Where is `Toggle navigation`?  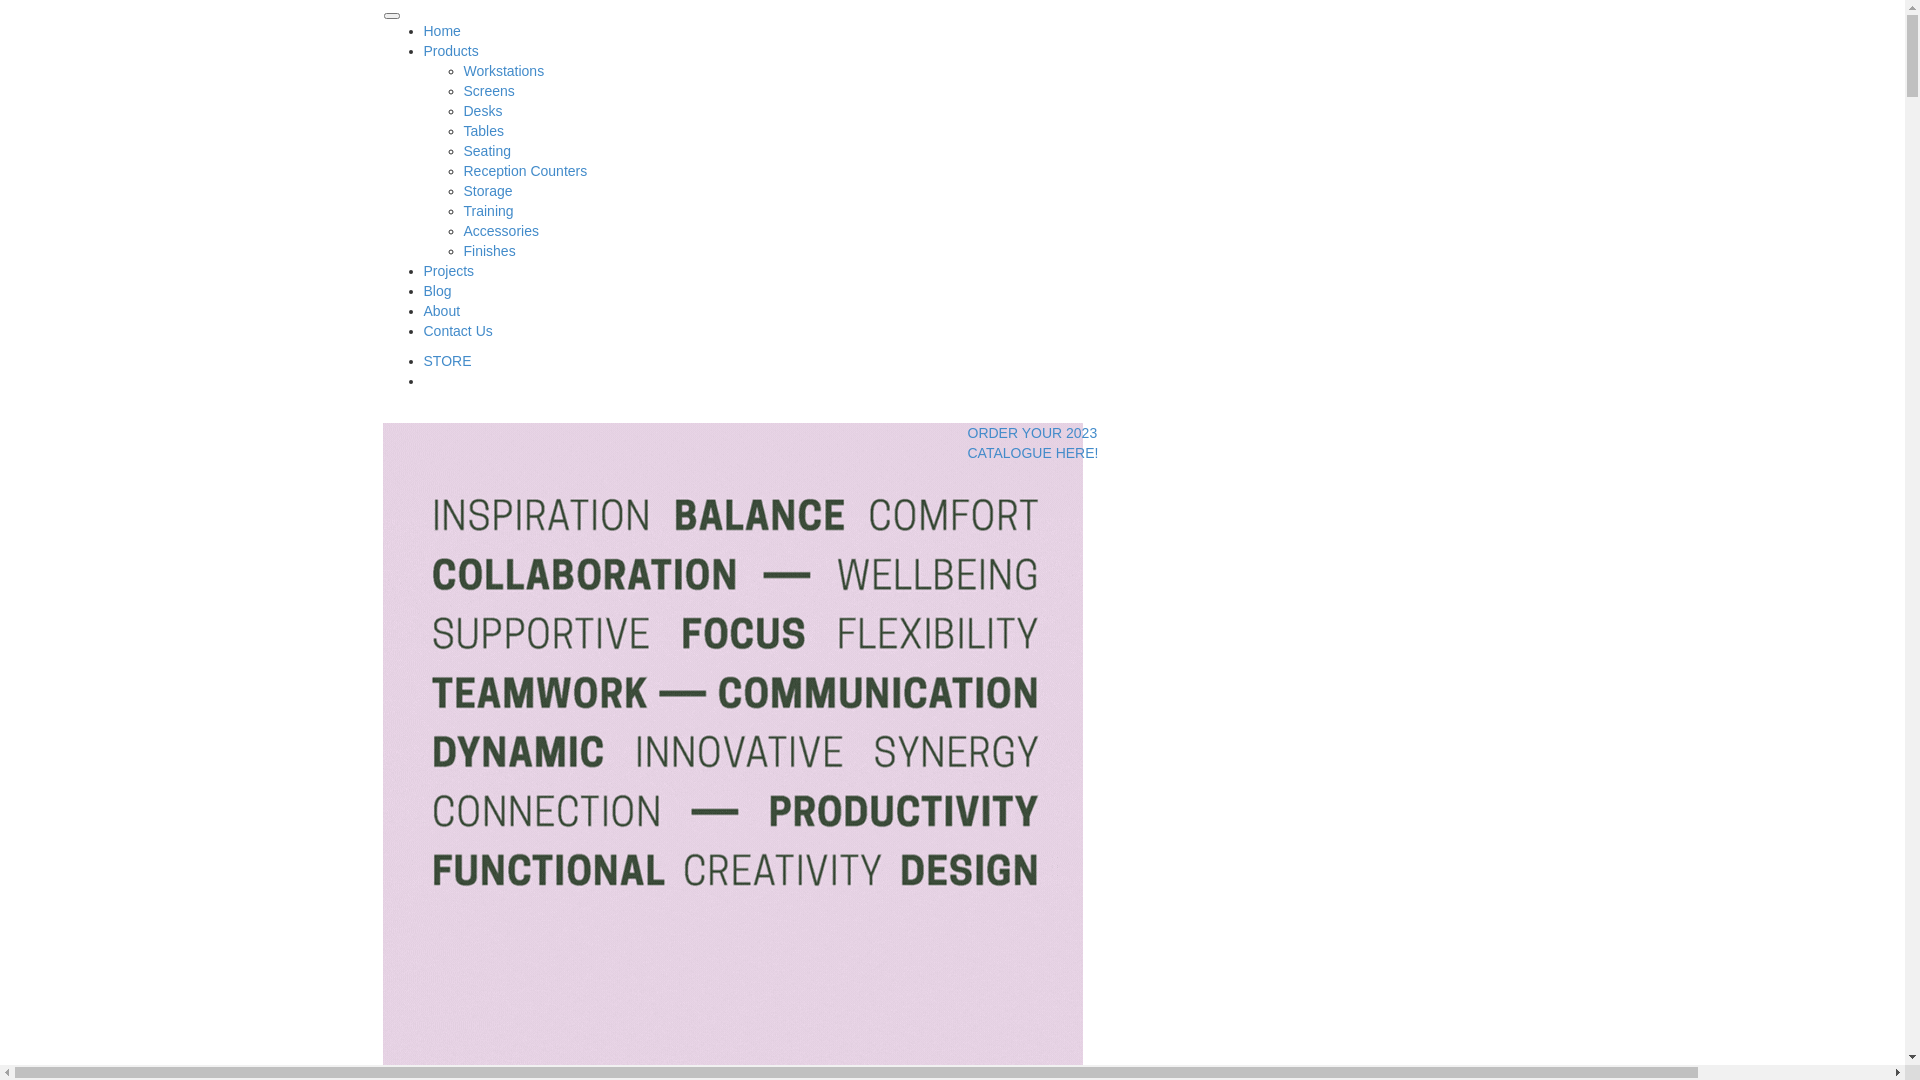
Toggle navigation is located at coordinates (392, 16).